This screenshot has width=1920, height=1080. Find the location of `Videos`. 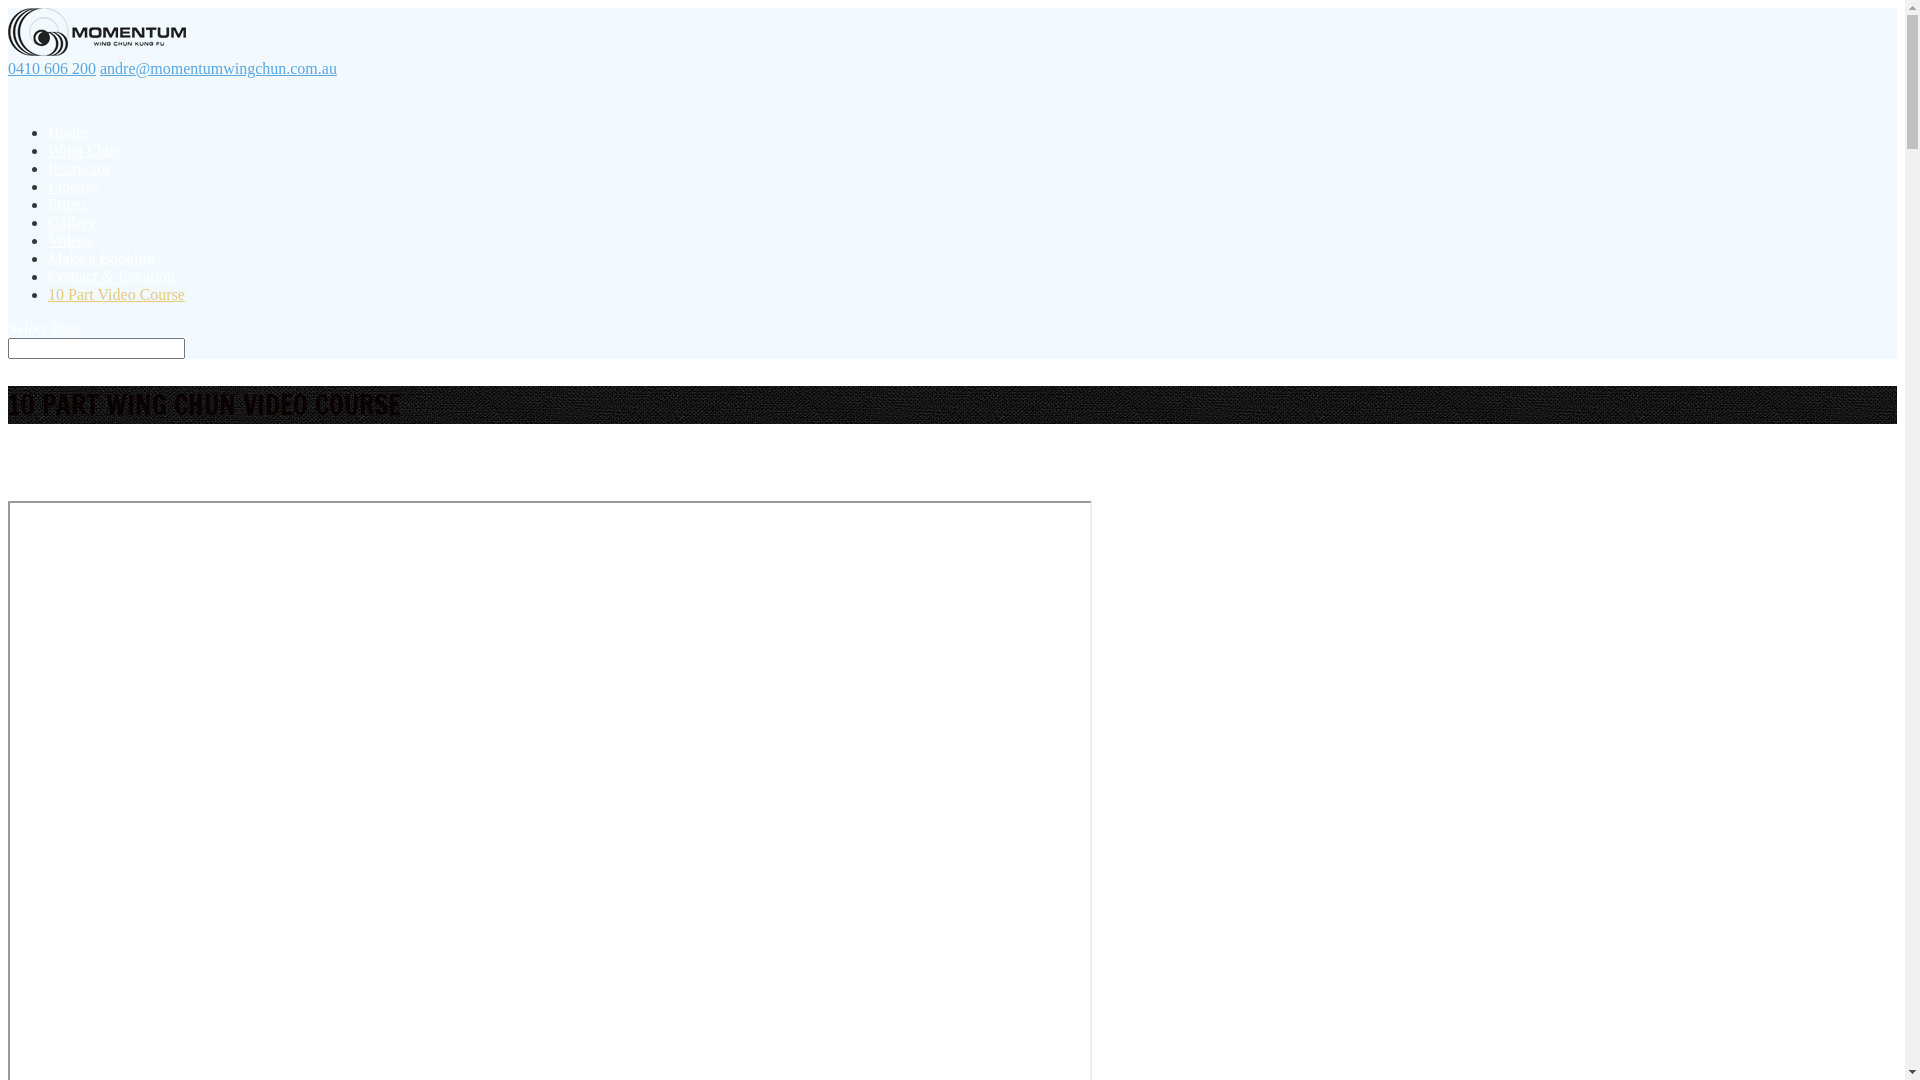

Videos is located at coordinates (70, 250).